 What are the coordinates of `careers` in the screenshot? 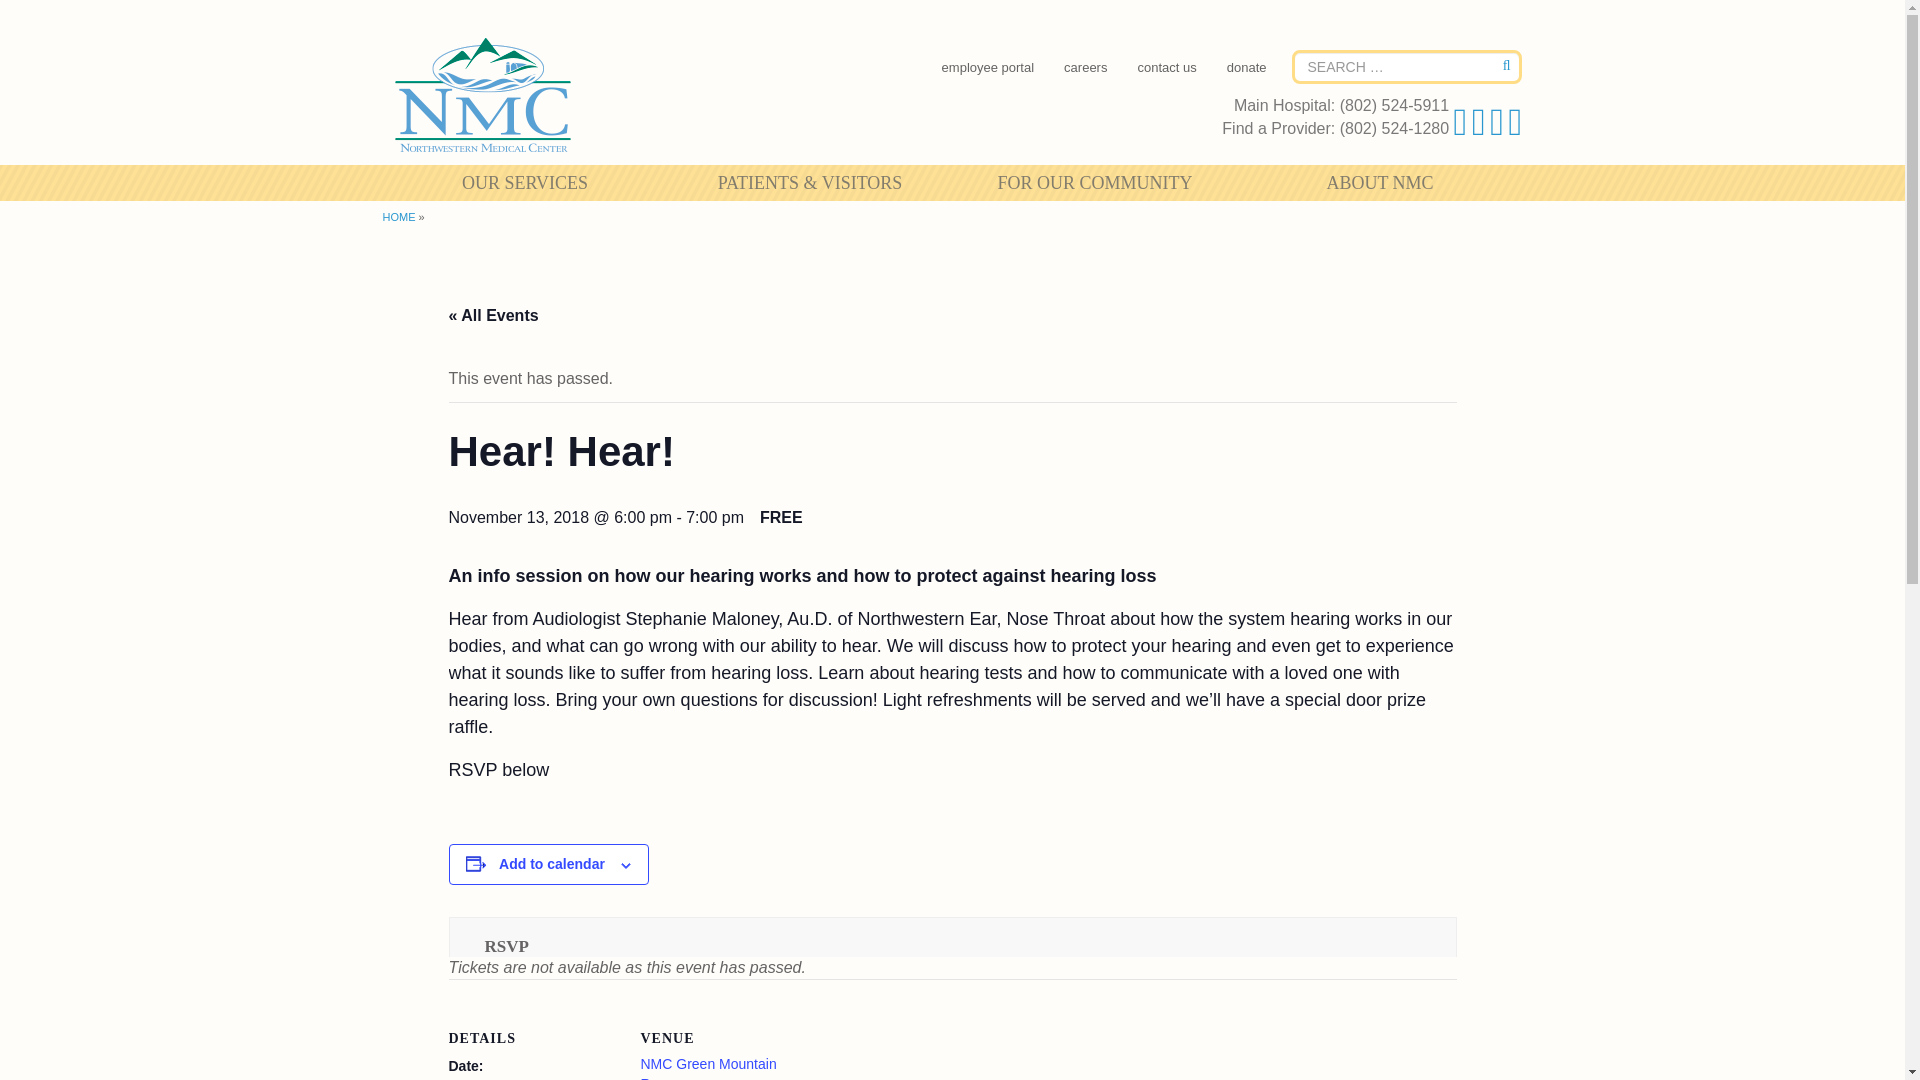 It's located at (1086, 67).